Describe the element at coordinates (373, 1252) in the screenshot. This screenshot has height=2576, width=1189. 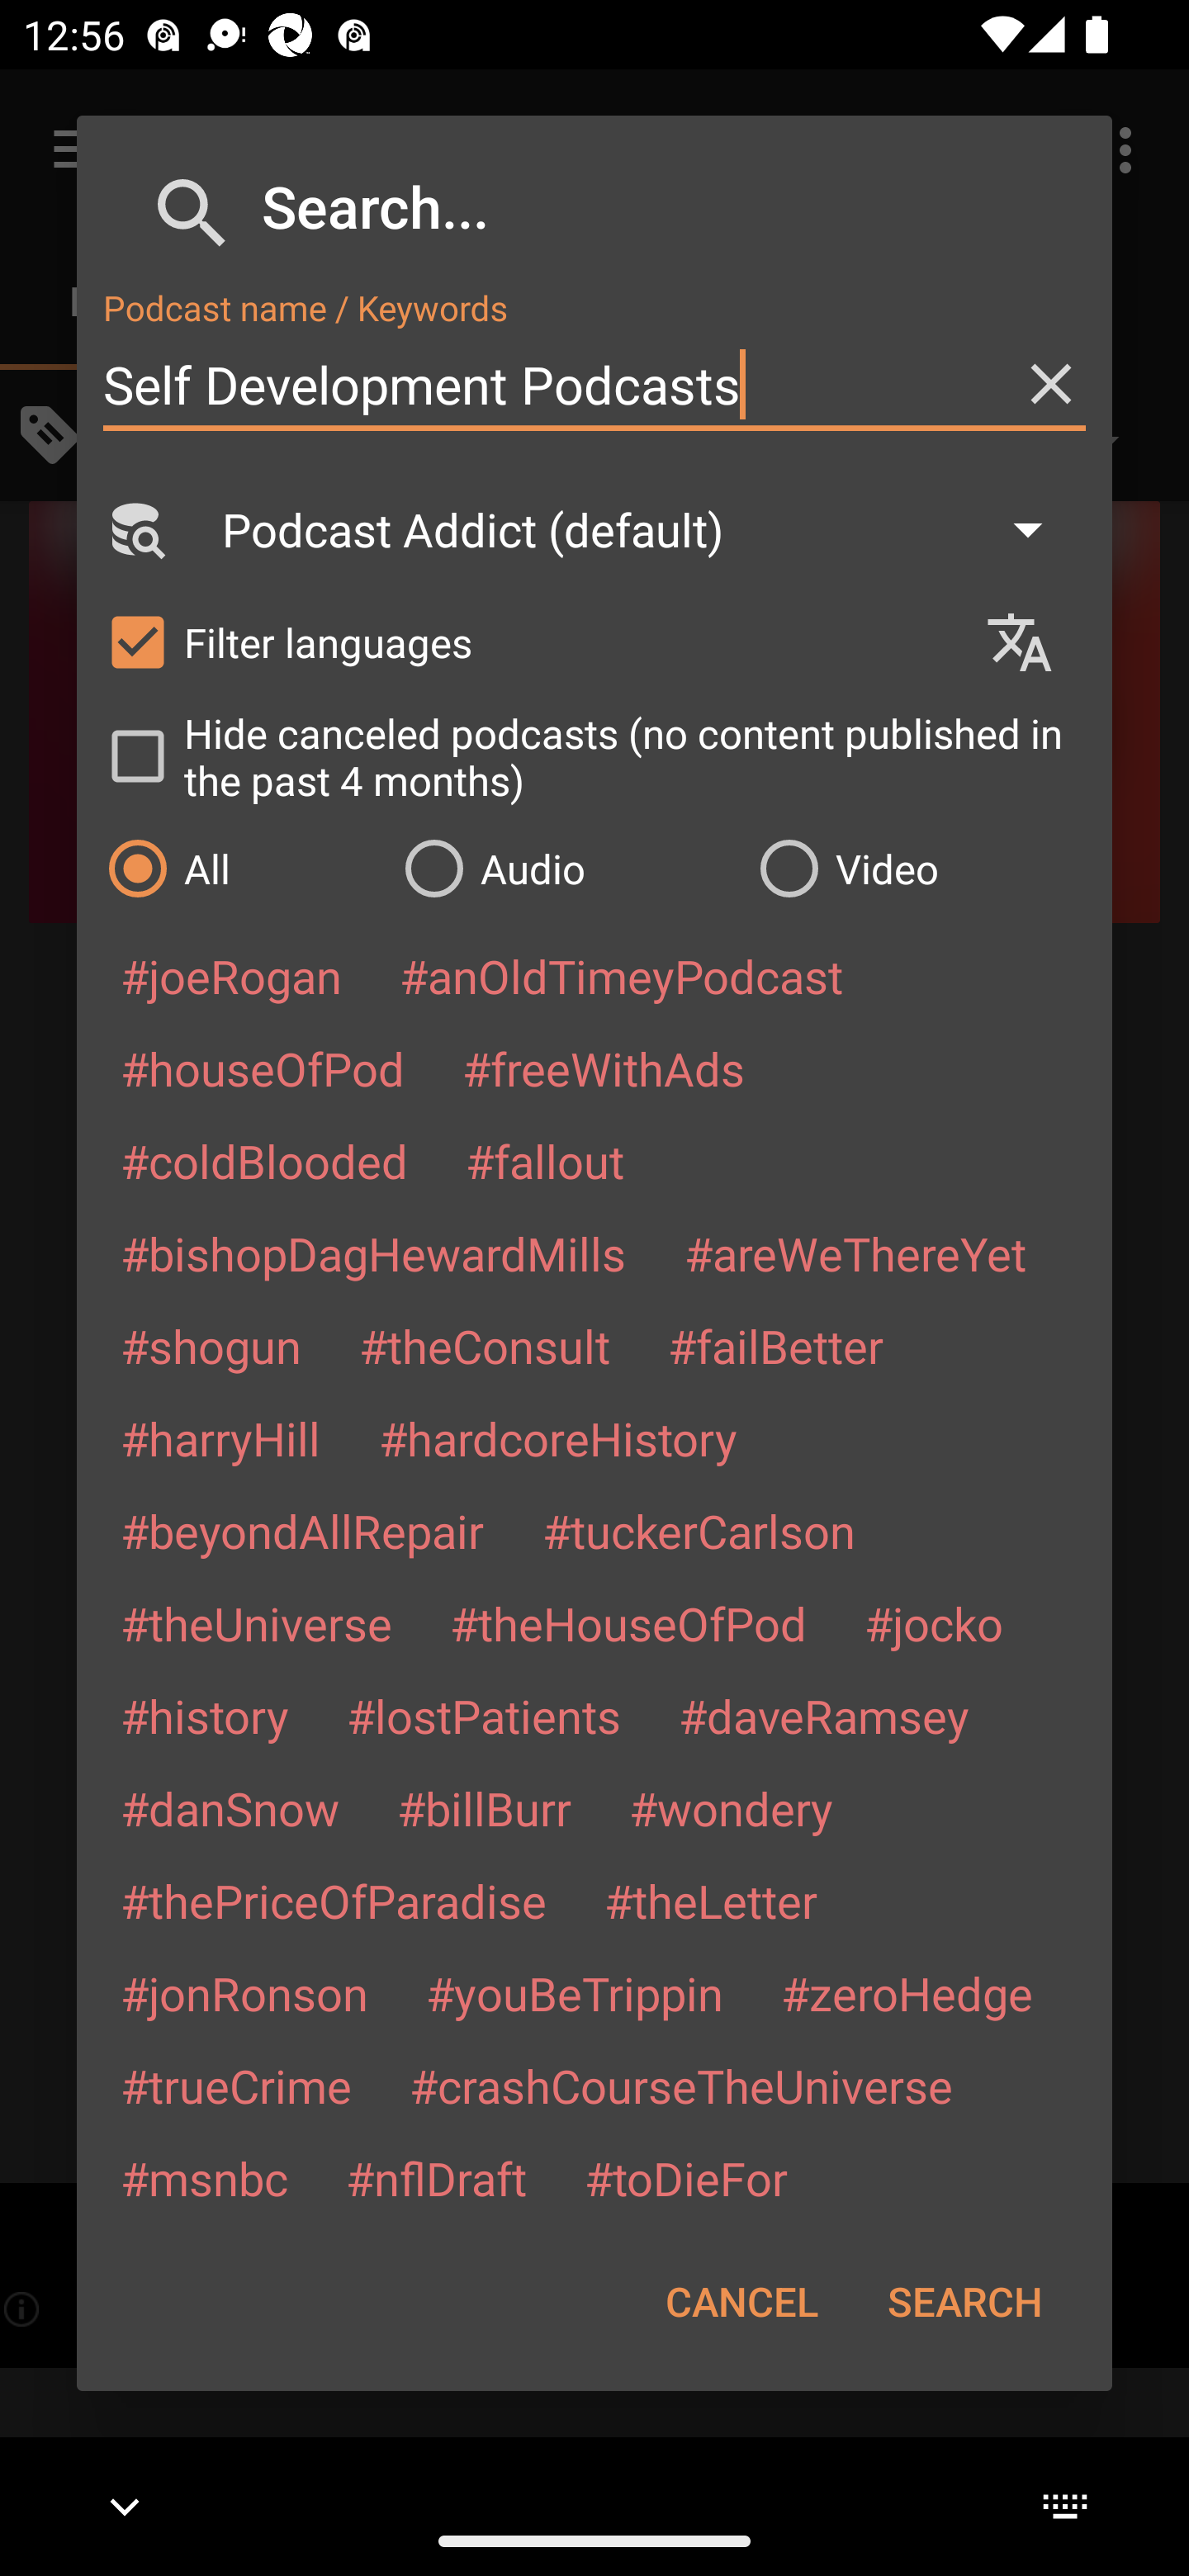
I see `#bishopDagHewardMills` at that location.